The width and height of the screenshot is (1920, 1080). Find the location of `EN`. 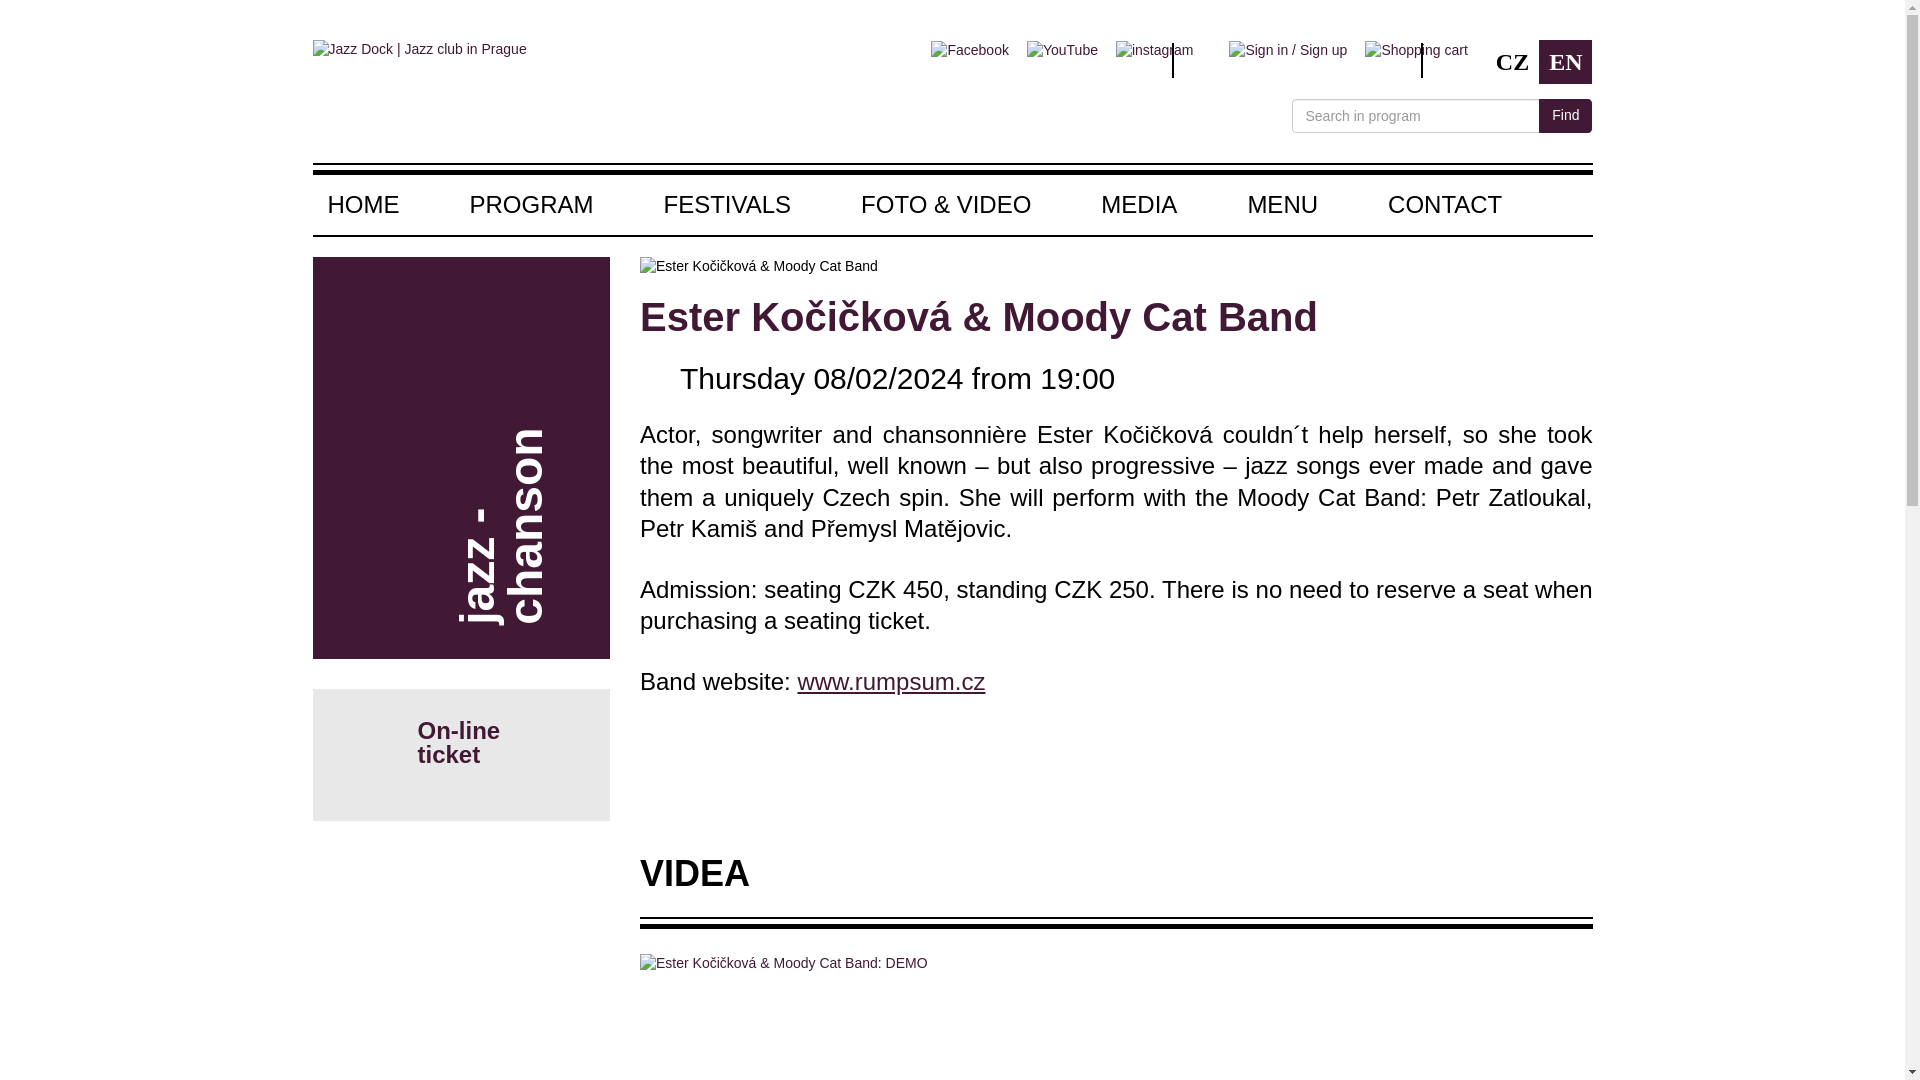

EN is located at coordinates (1565, 62).